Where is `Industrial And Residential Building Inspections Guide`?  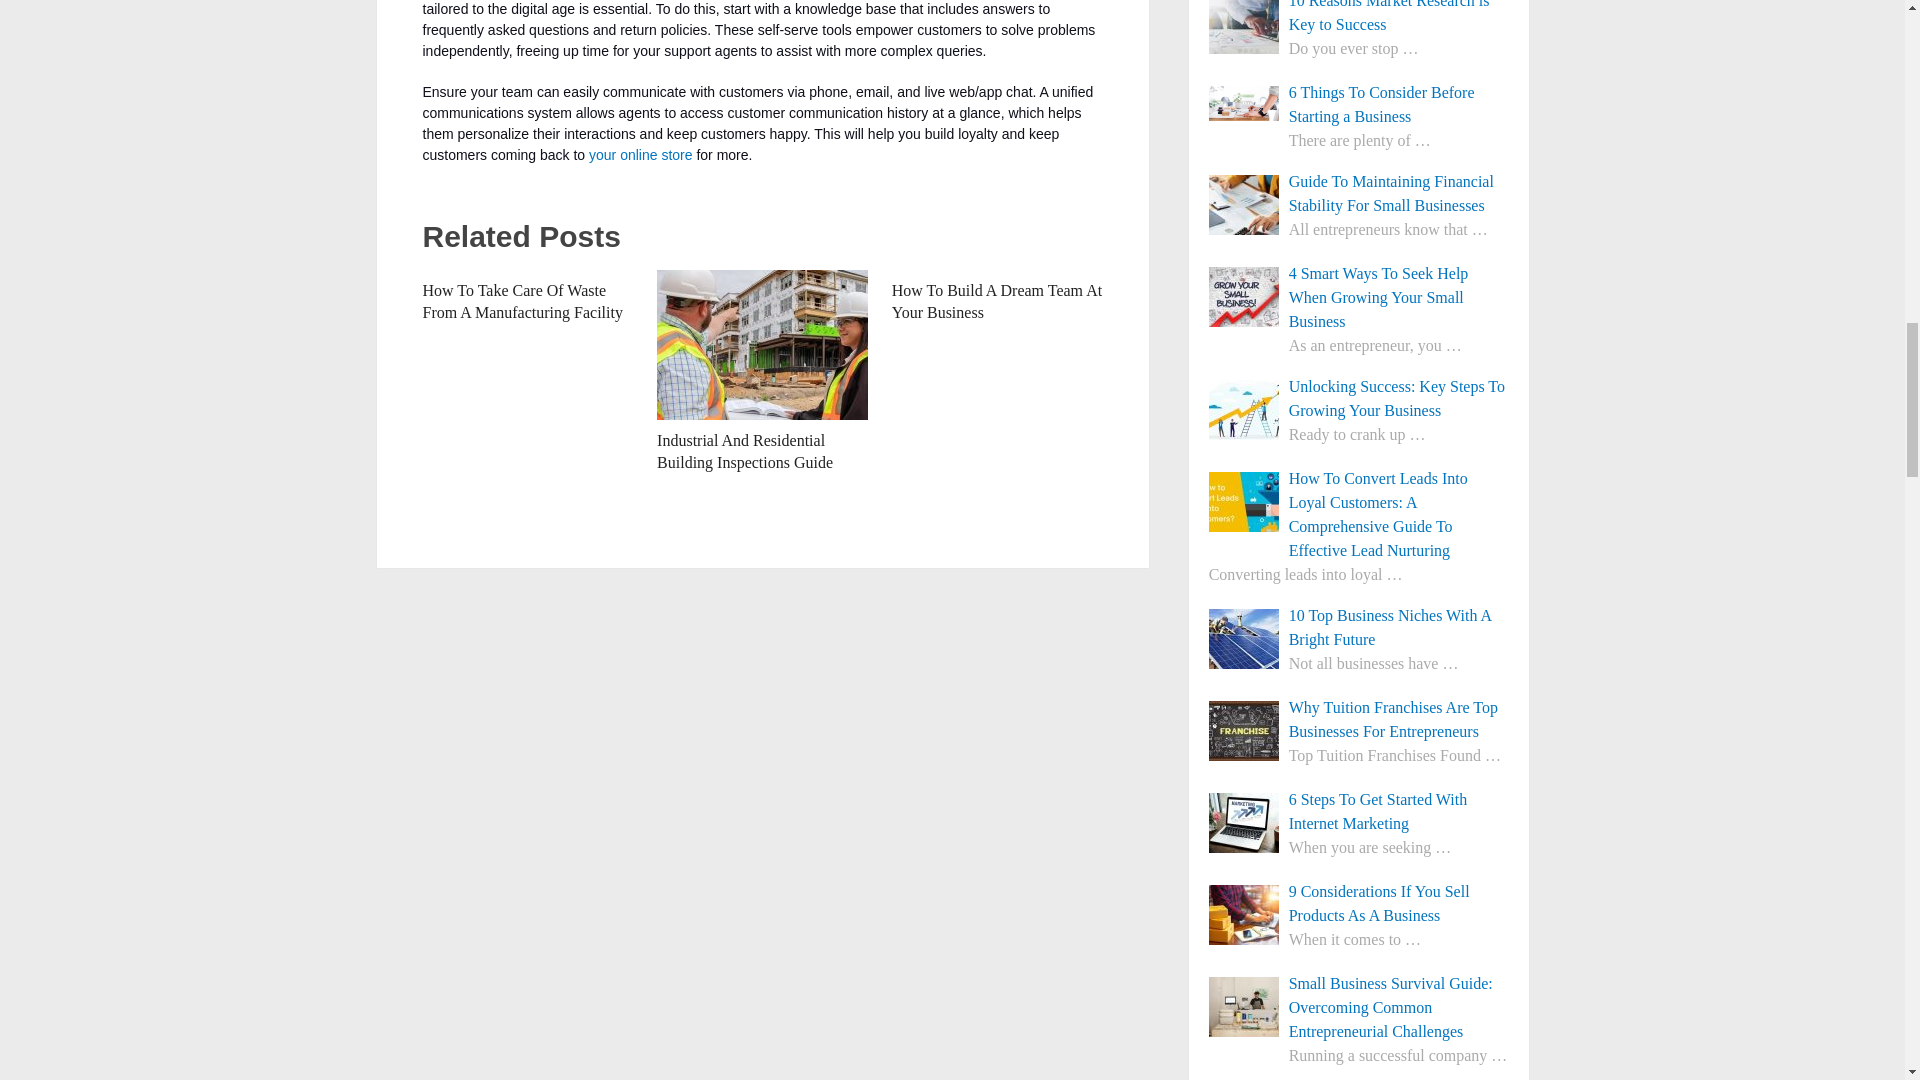 Industrial And Residential Building Inspections Guide is located at coordinates (762, 345).